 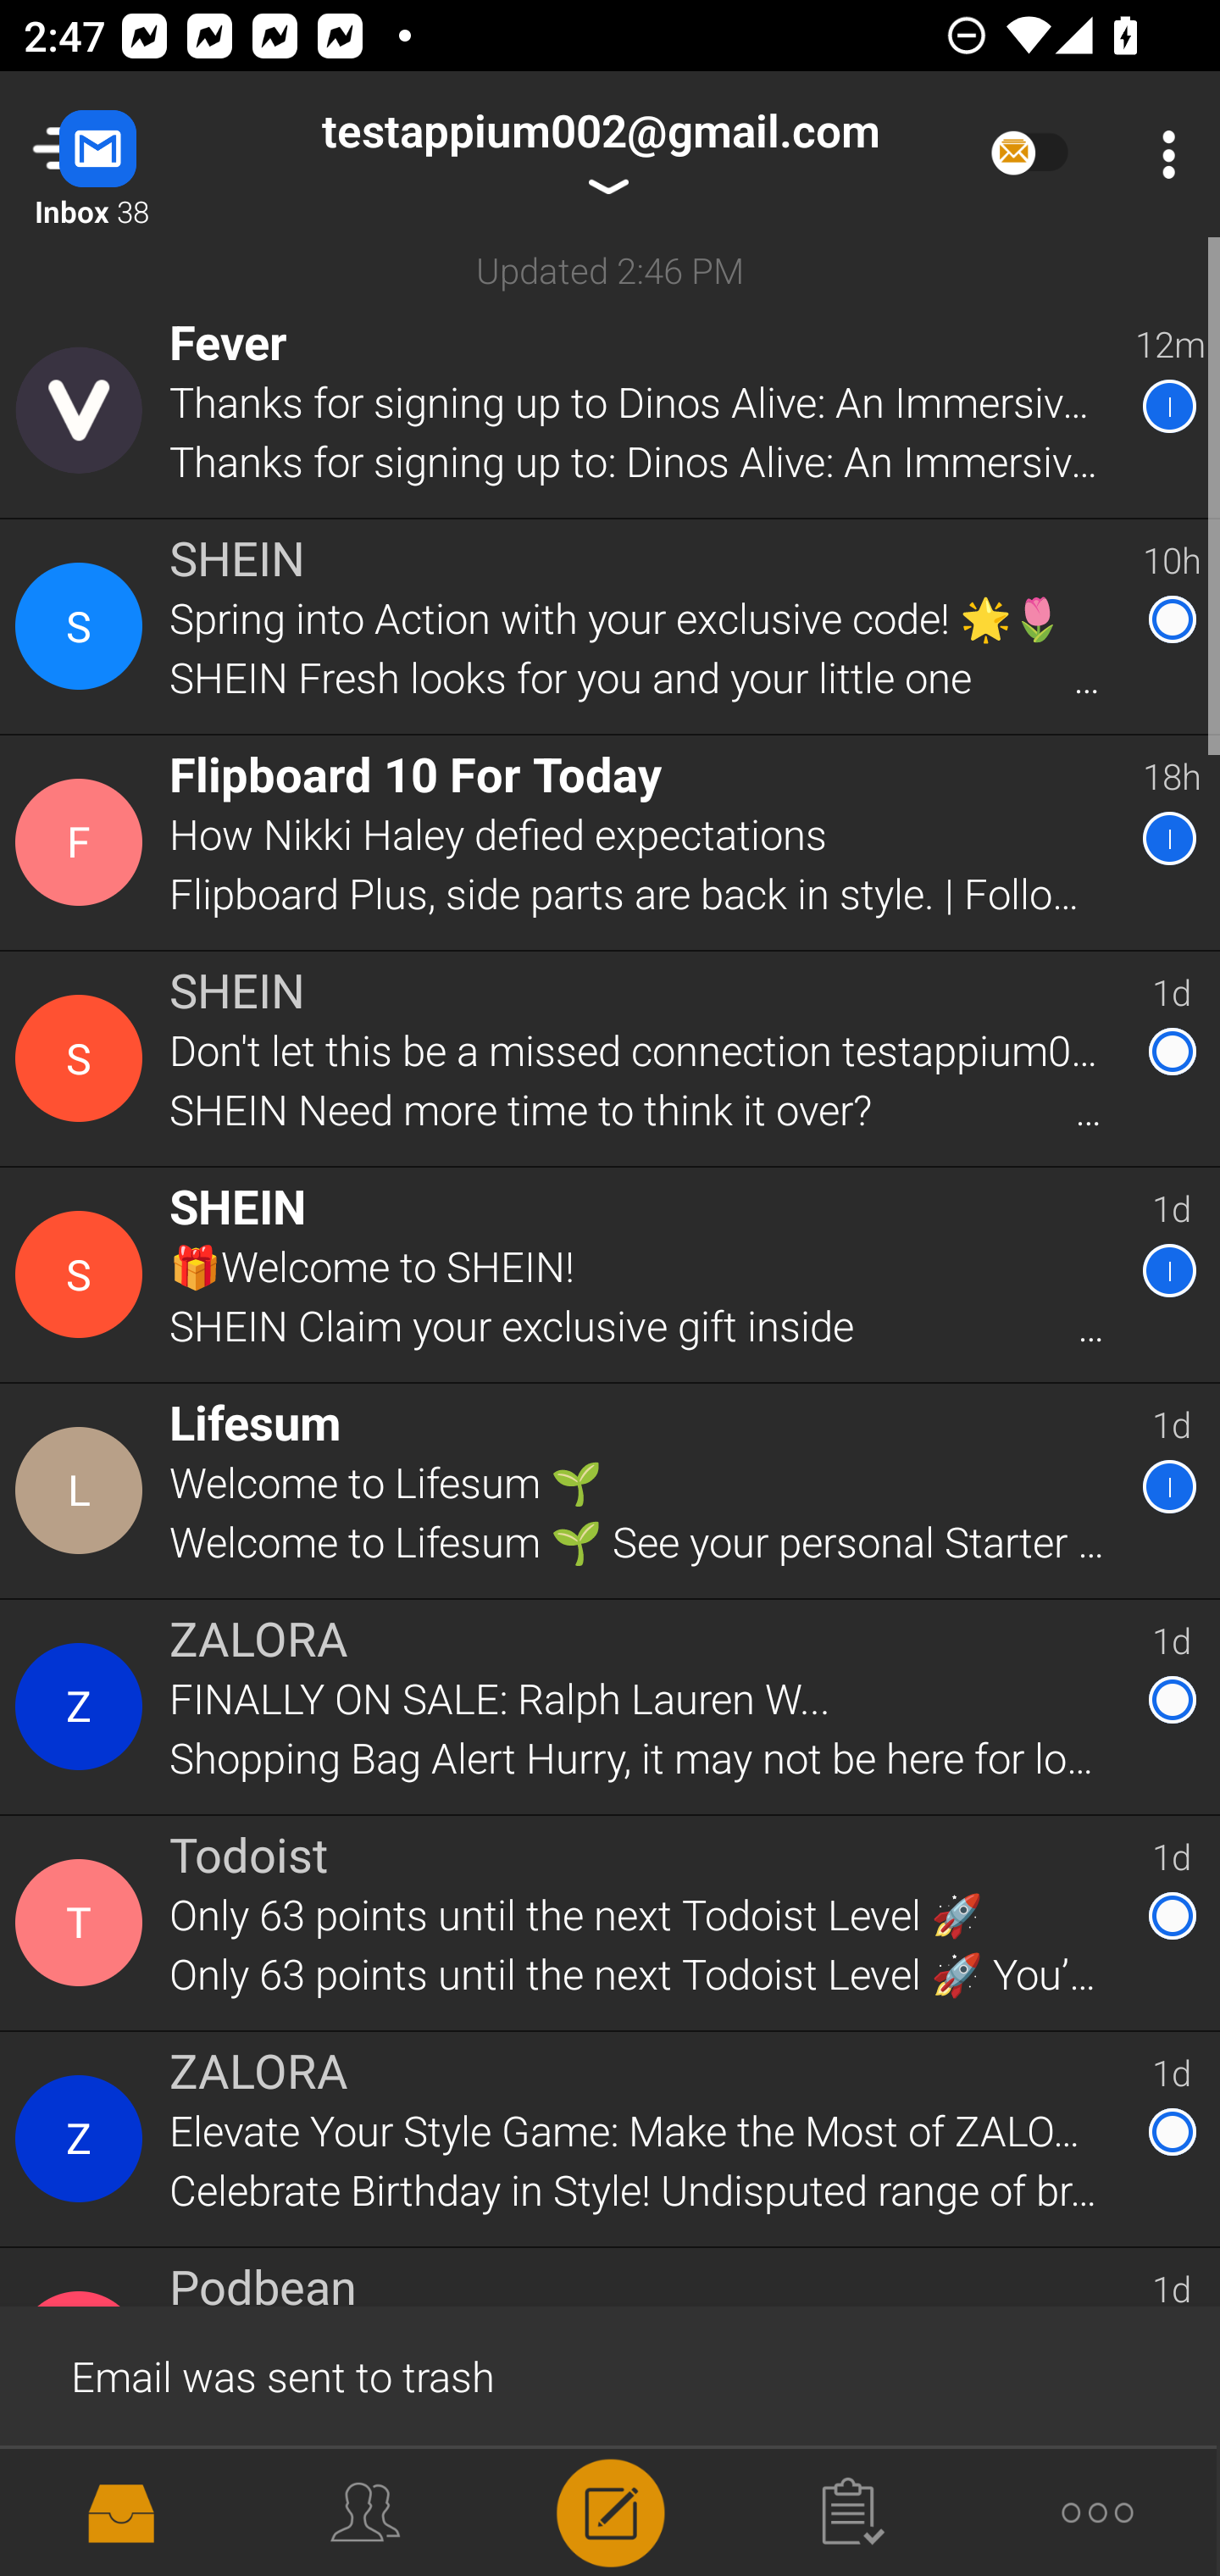 I want to click on More Options, so click(x=1161, y=154).